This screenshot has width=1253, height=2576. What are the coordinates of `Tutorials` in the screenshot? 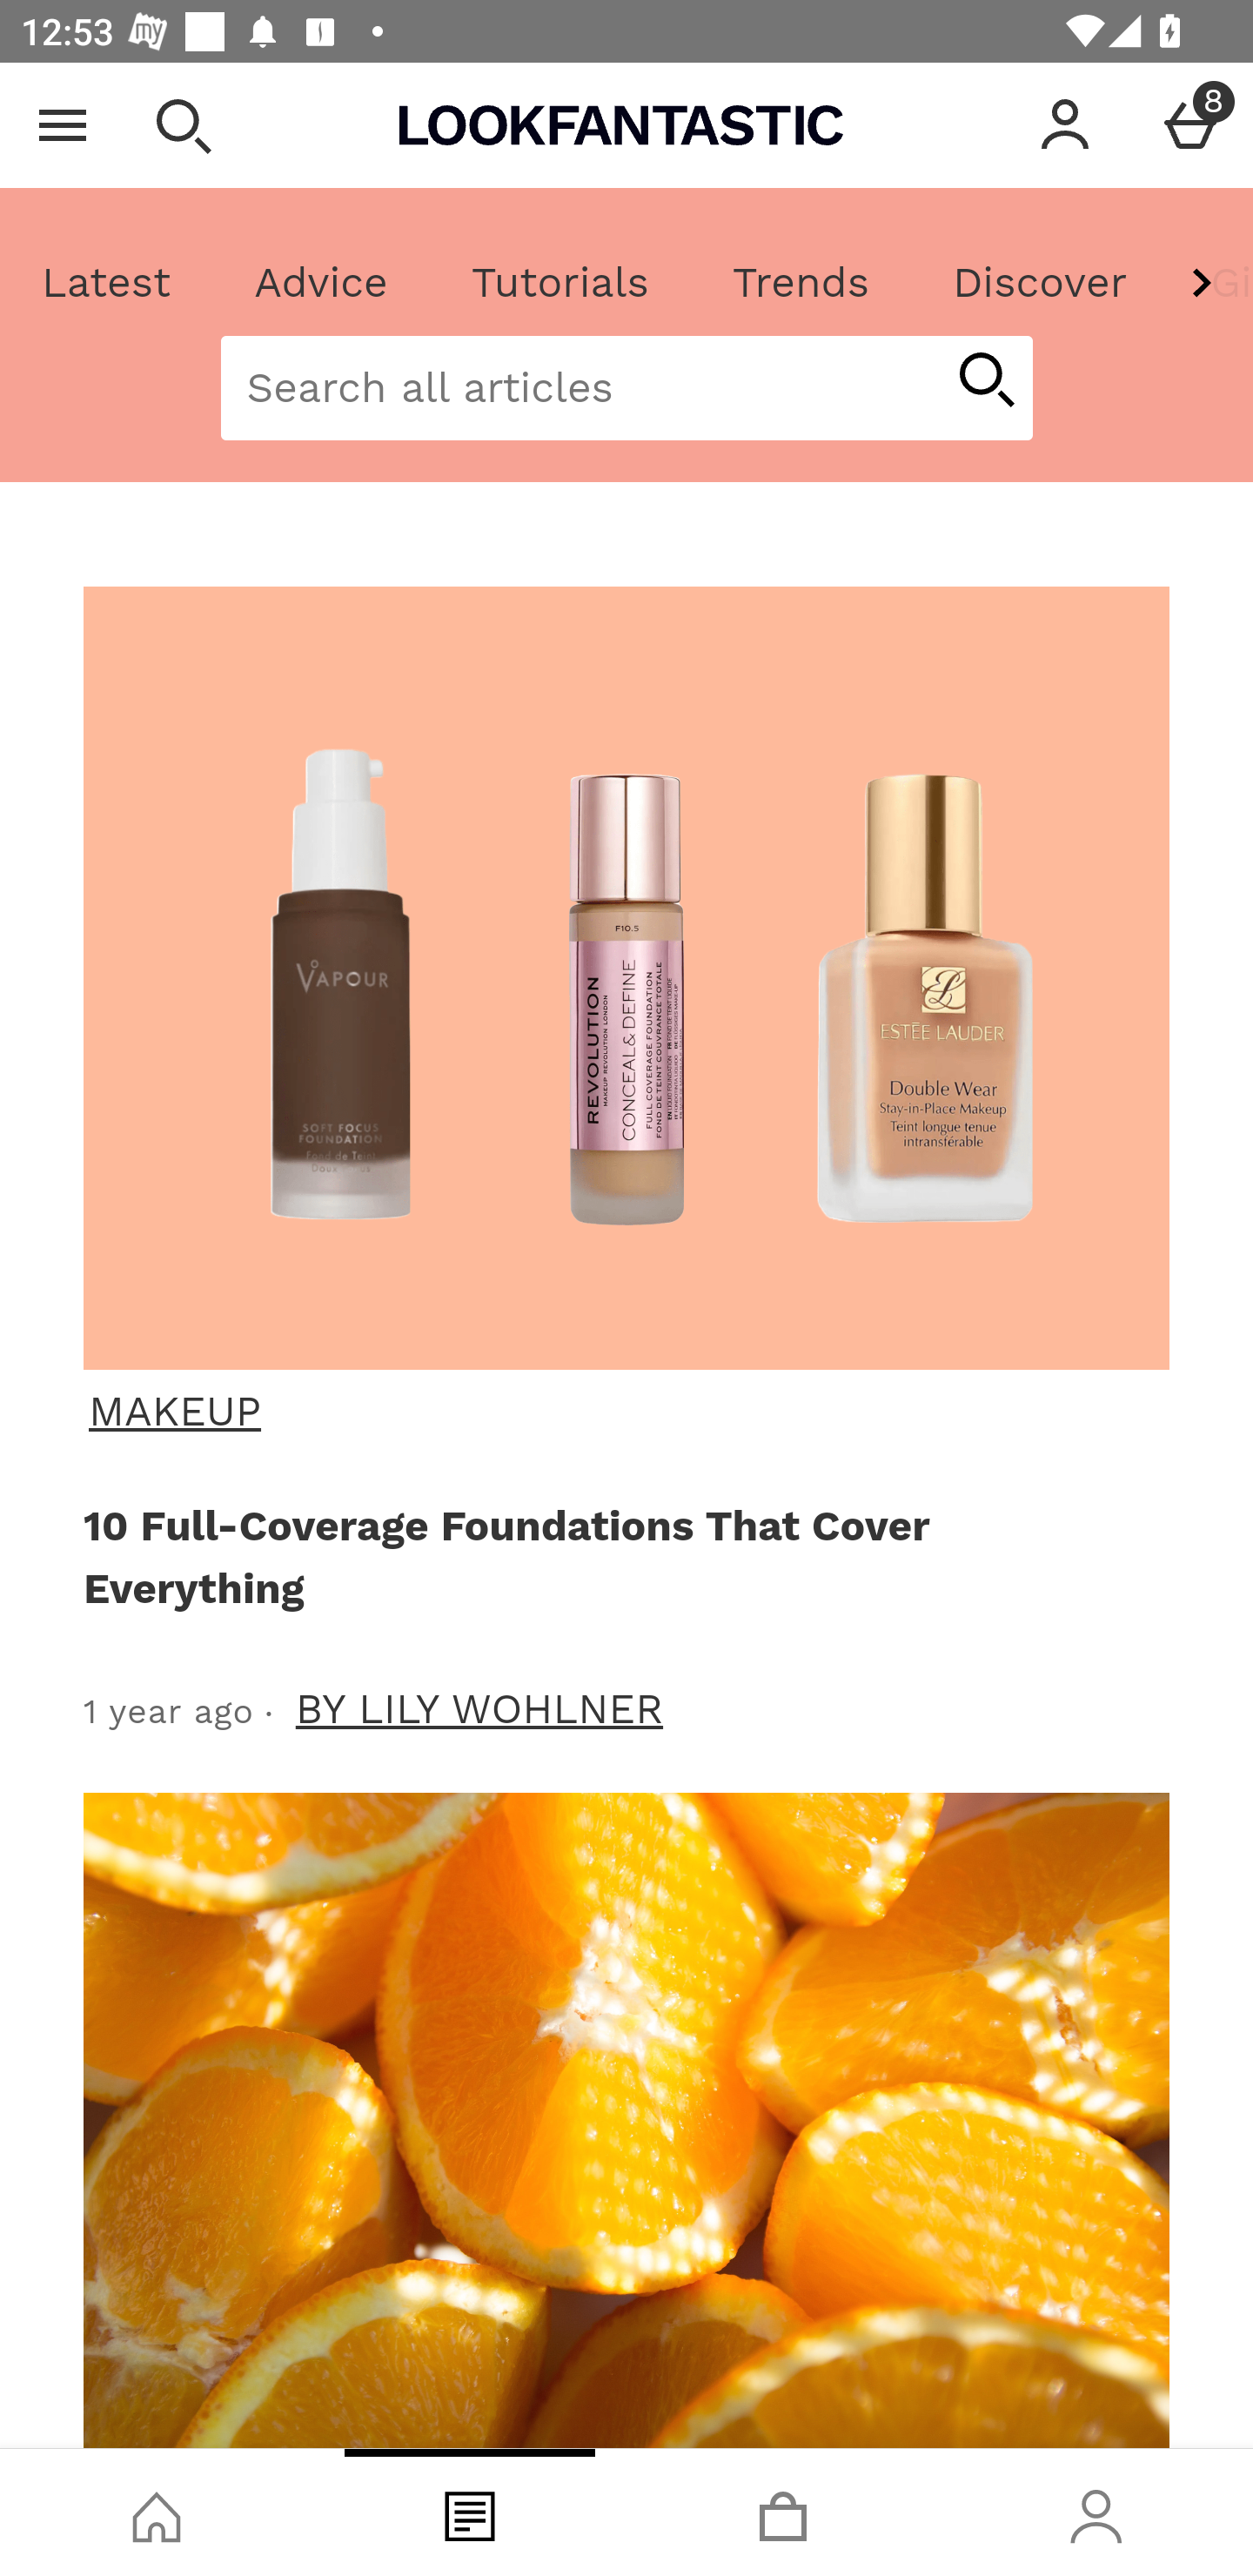 It's located at (559, 283).